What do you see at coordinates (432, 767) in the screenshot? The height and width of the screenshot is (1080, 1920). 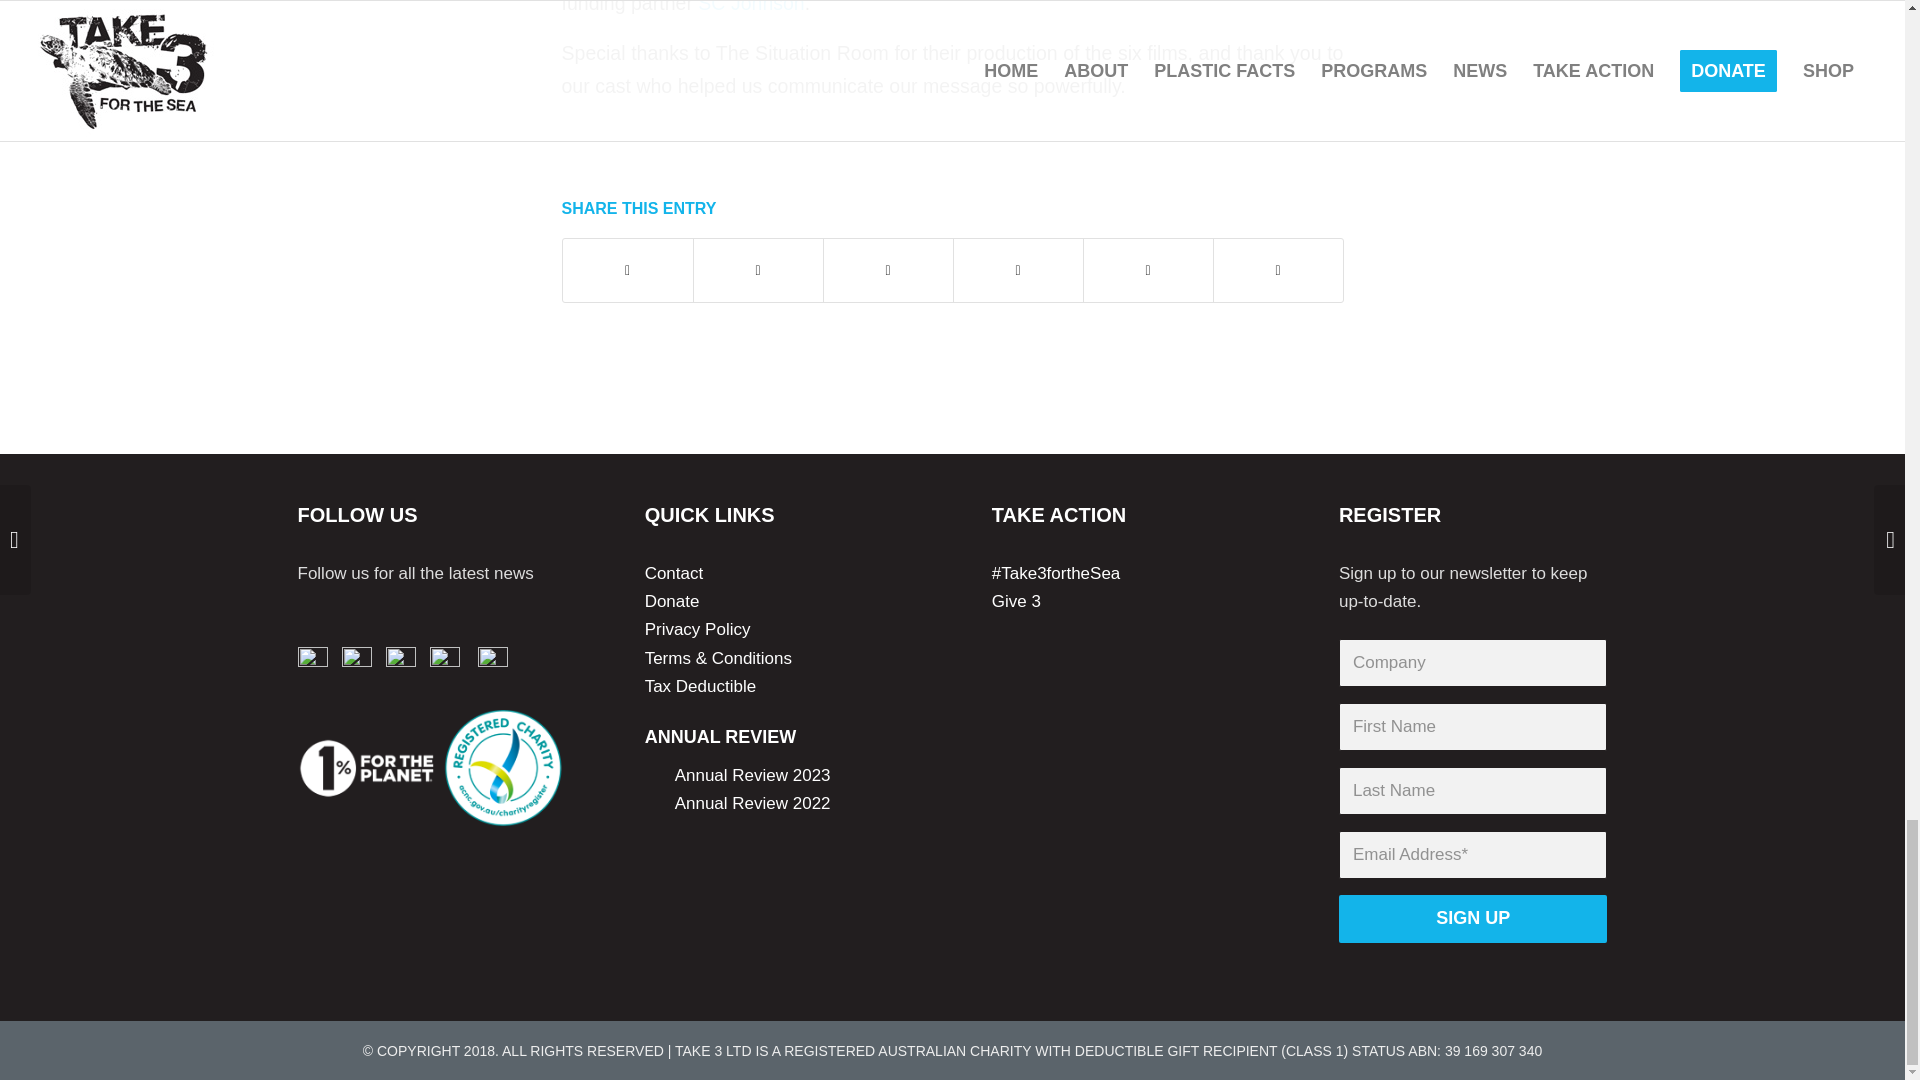 I see `foo-credits-new` at bounding box center [432, 767].